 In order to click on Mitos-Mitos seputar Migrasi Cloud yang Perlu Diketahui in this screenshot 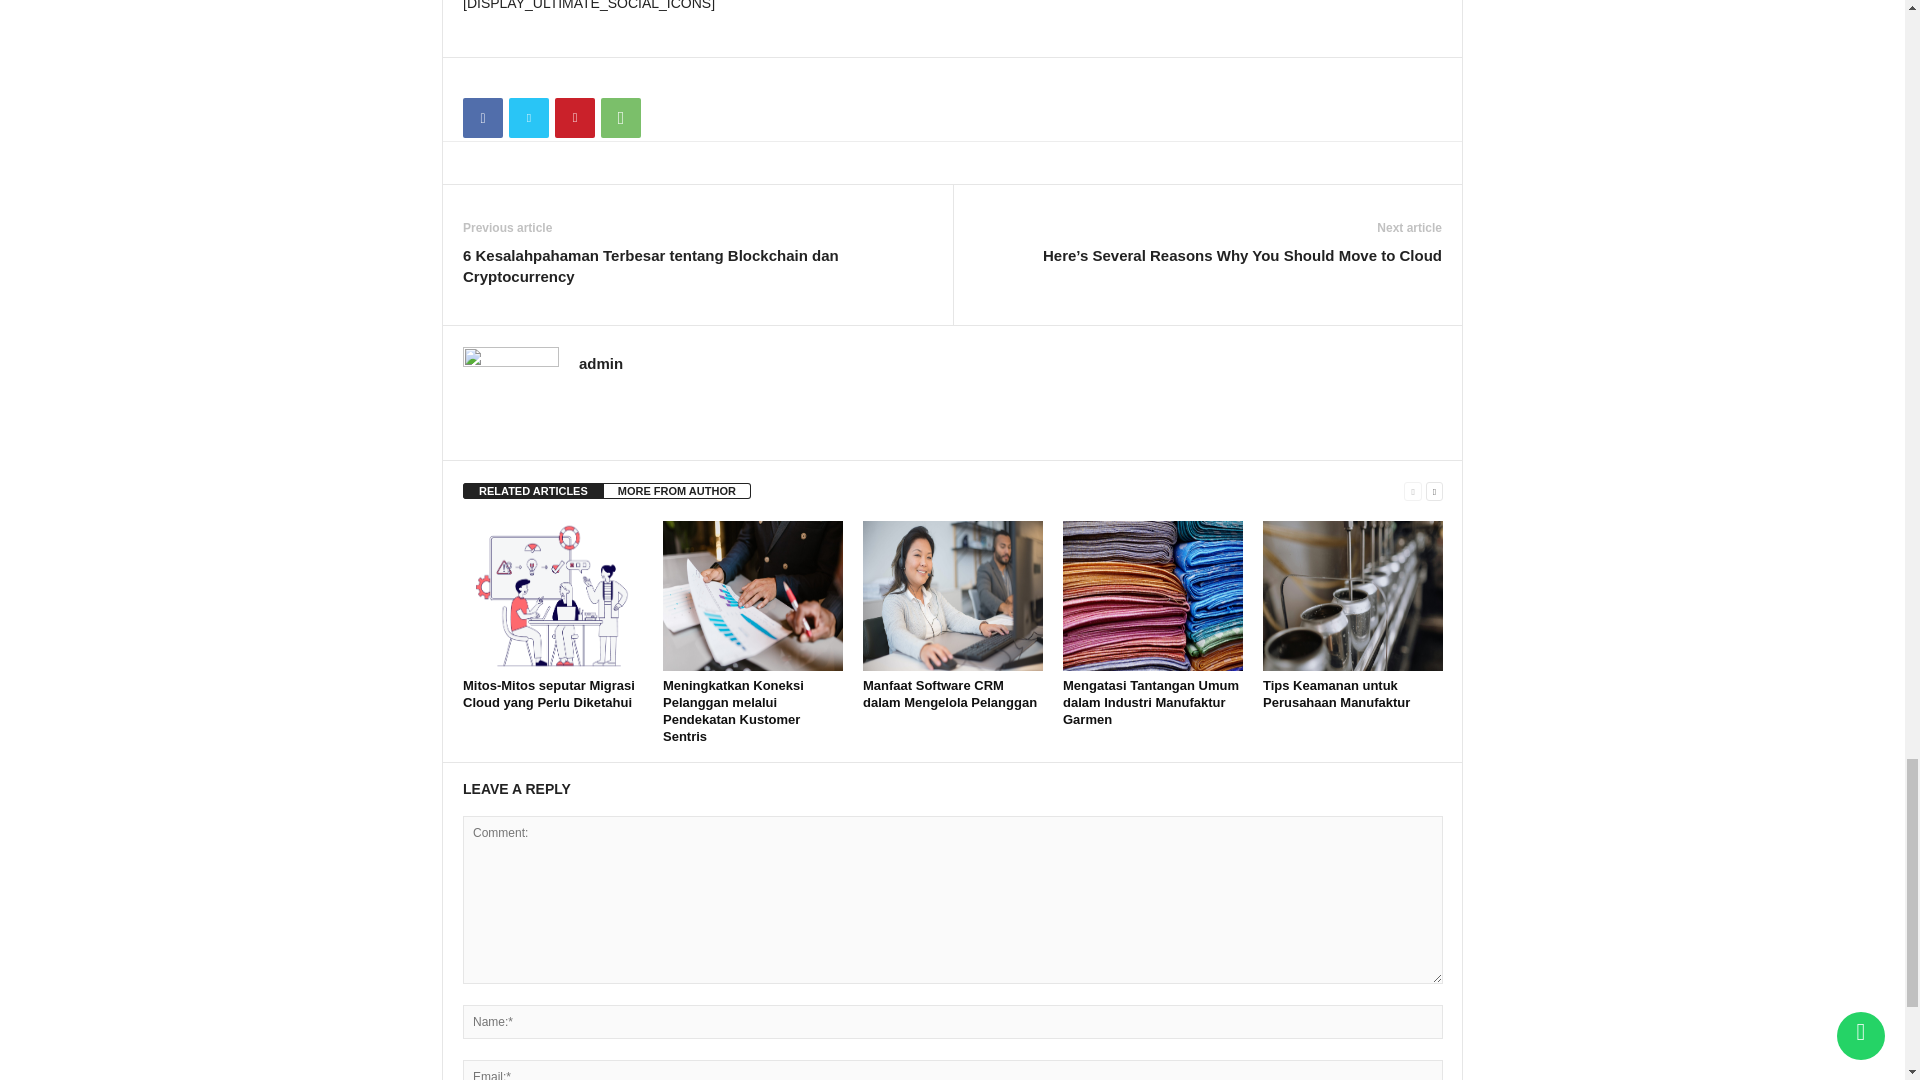, I will do `click(552, 595)`.